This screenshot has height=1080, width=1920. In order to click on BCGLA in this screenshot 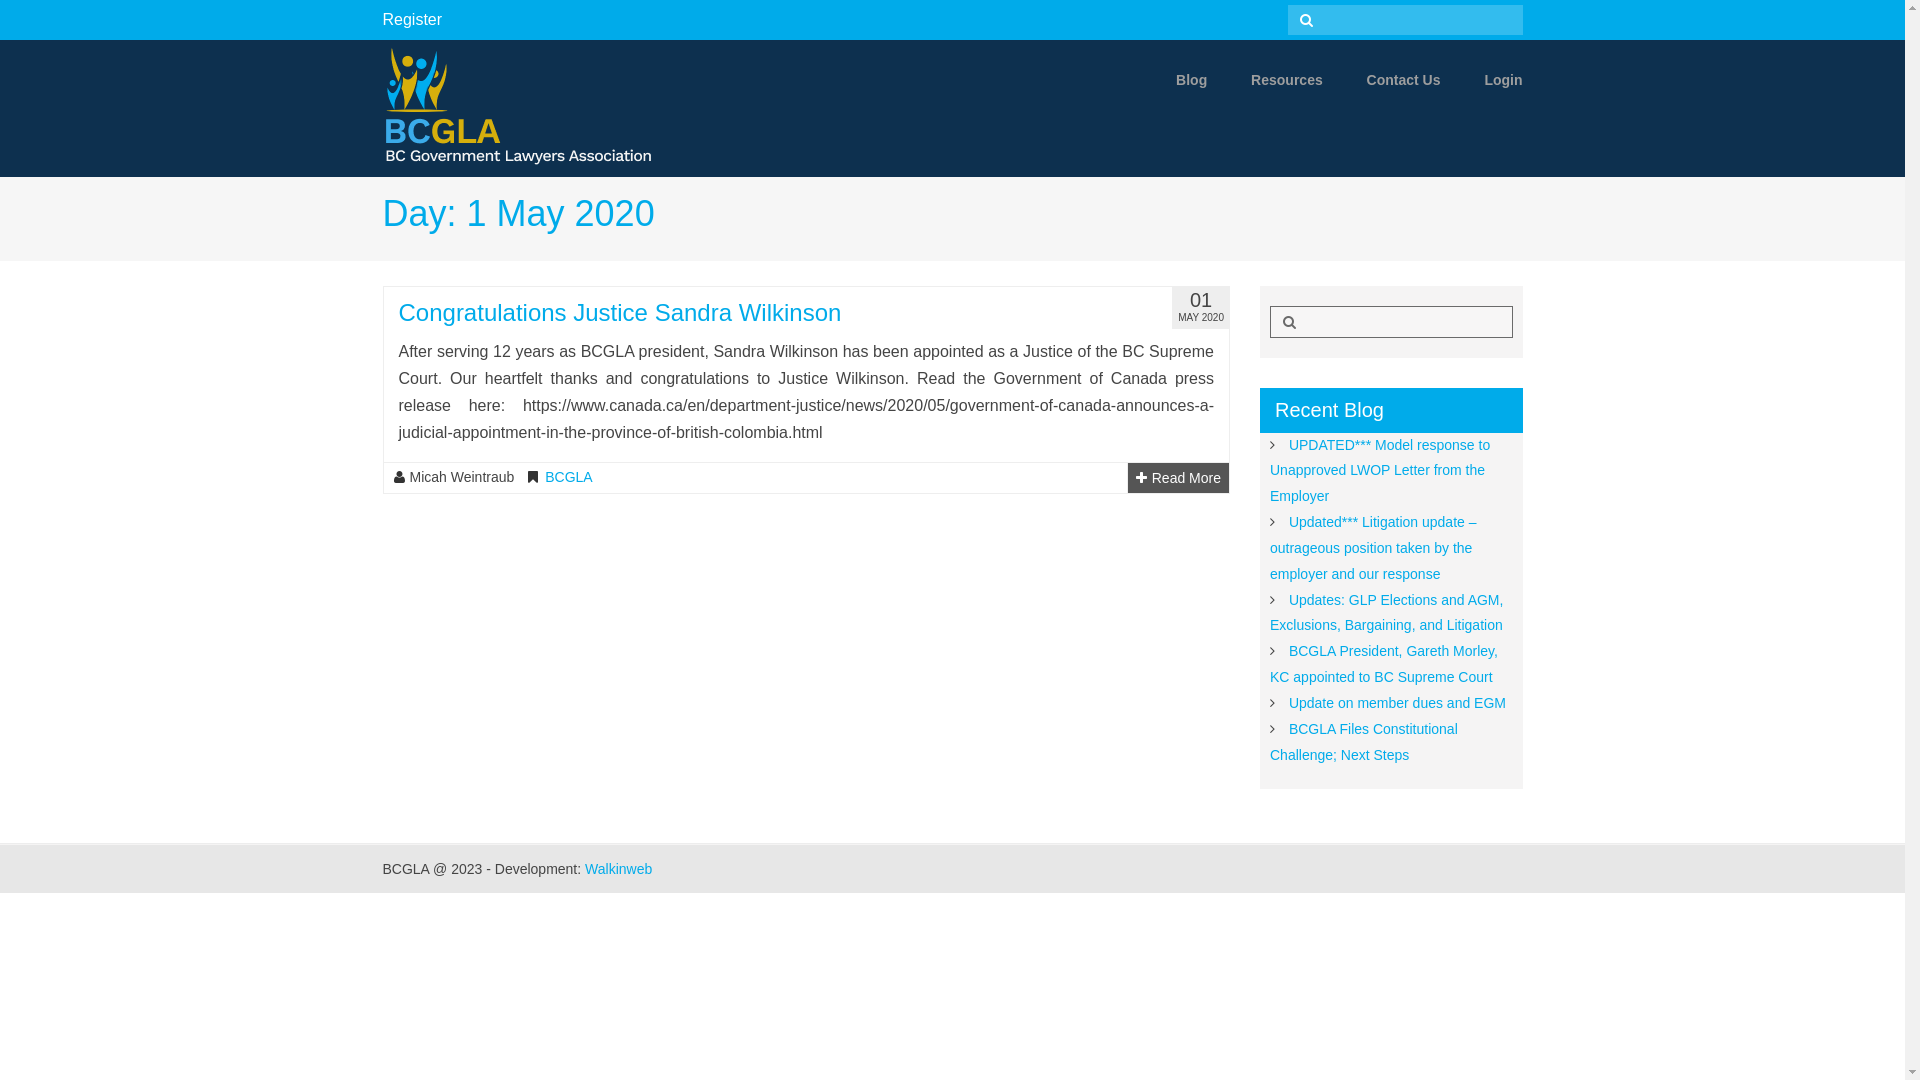, I will do `click(568, 477)`.